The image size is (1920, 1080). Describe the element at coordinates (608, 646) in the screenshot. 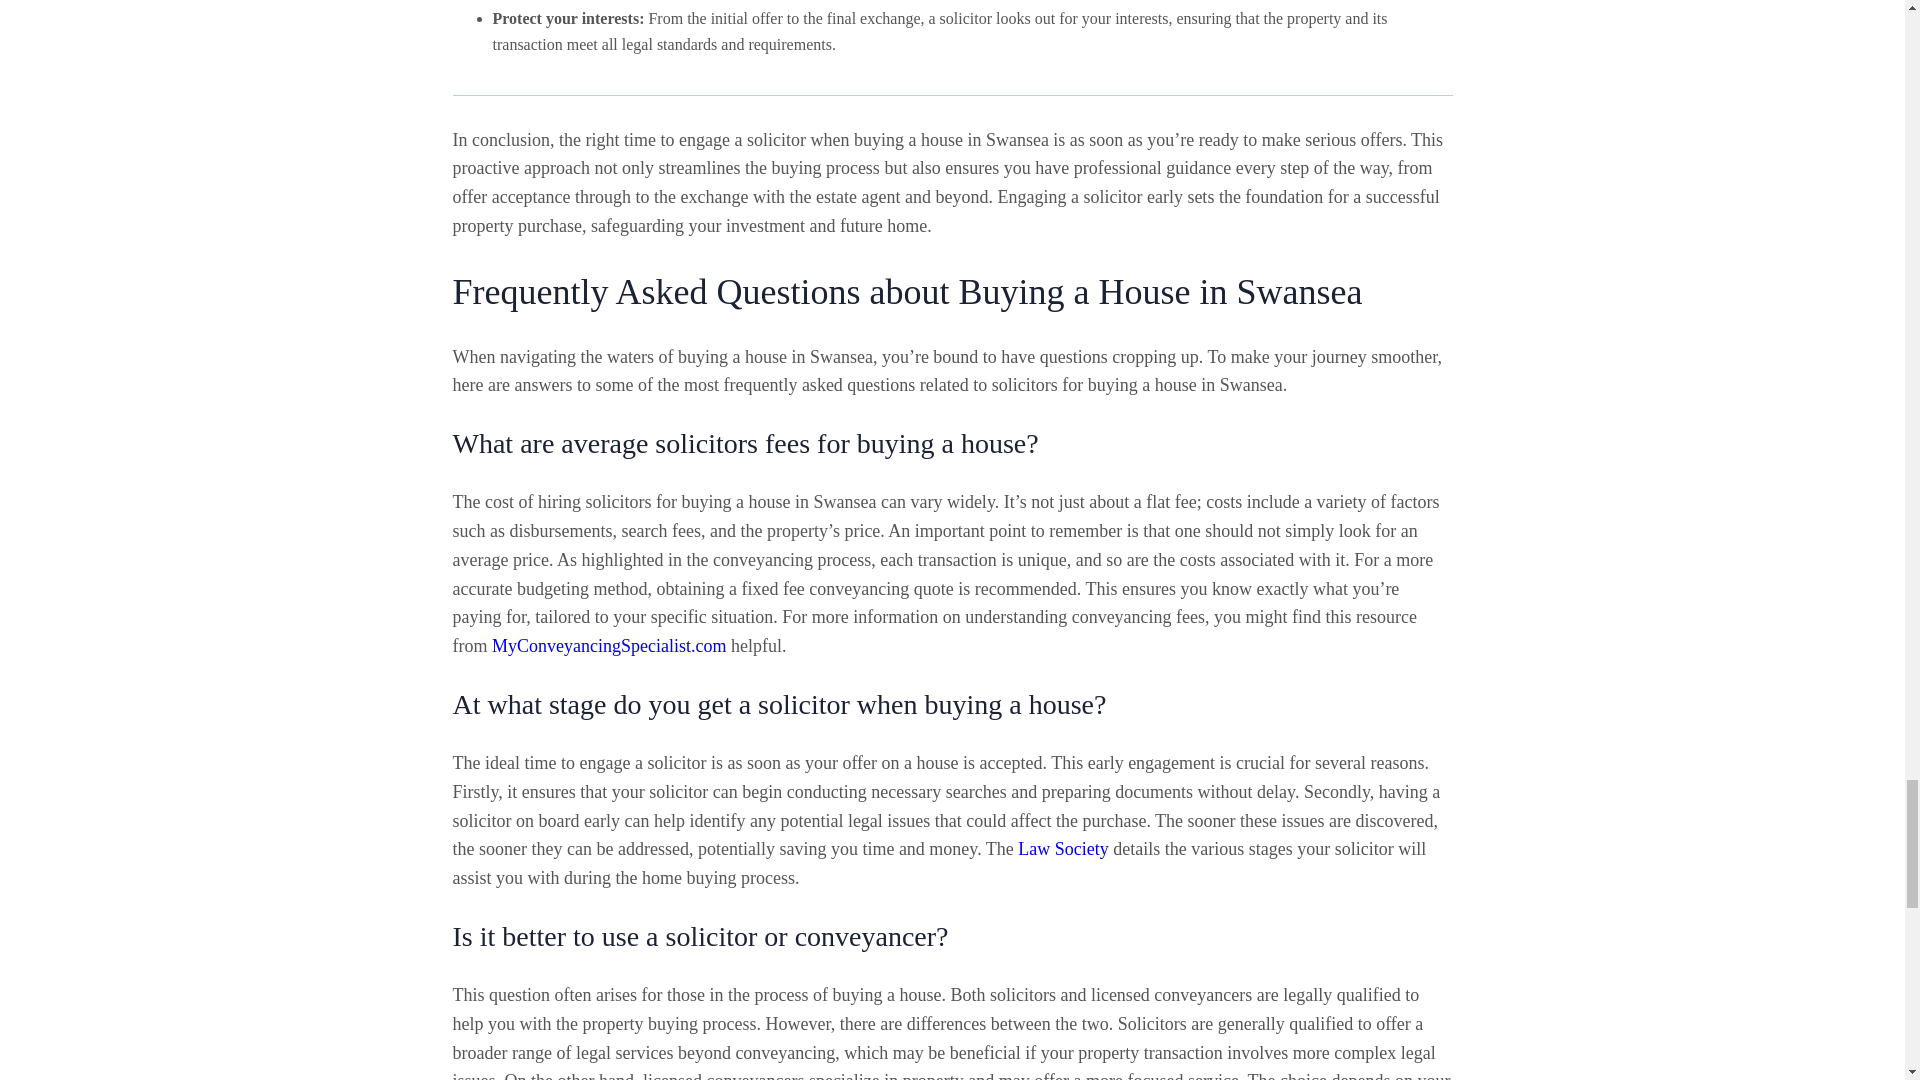

I see `MyConveyancingSpecialist.com` at that location.